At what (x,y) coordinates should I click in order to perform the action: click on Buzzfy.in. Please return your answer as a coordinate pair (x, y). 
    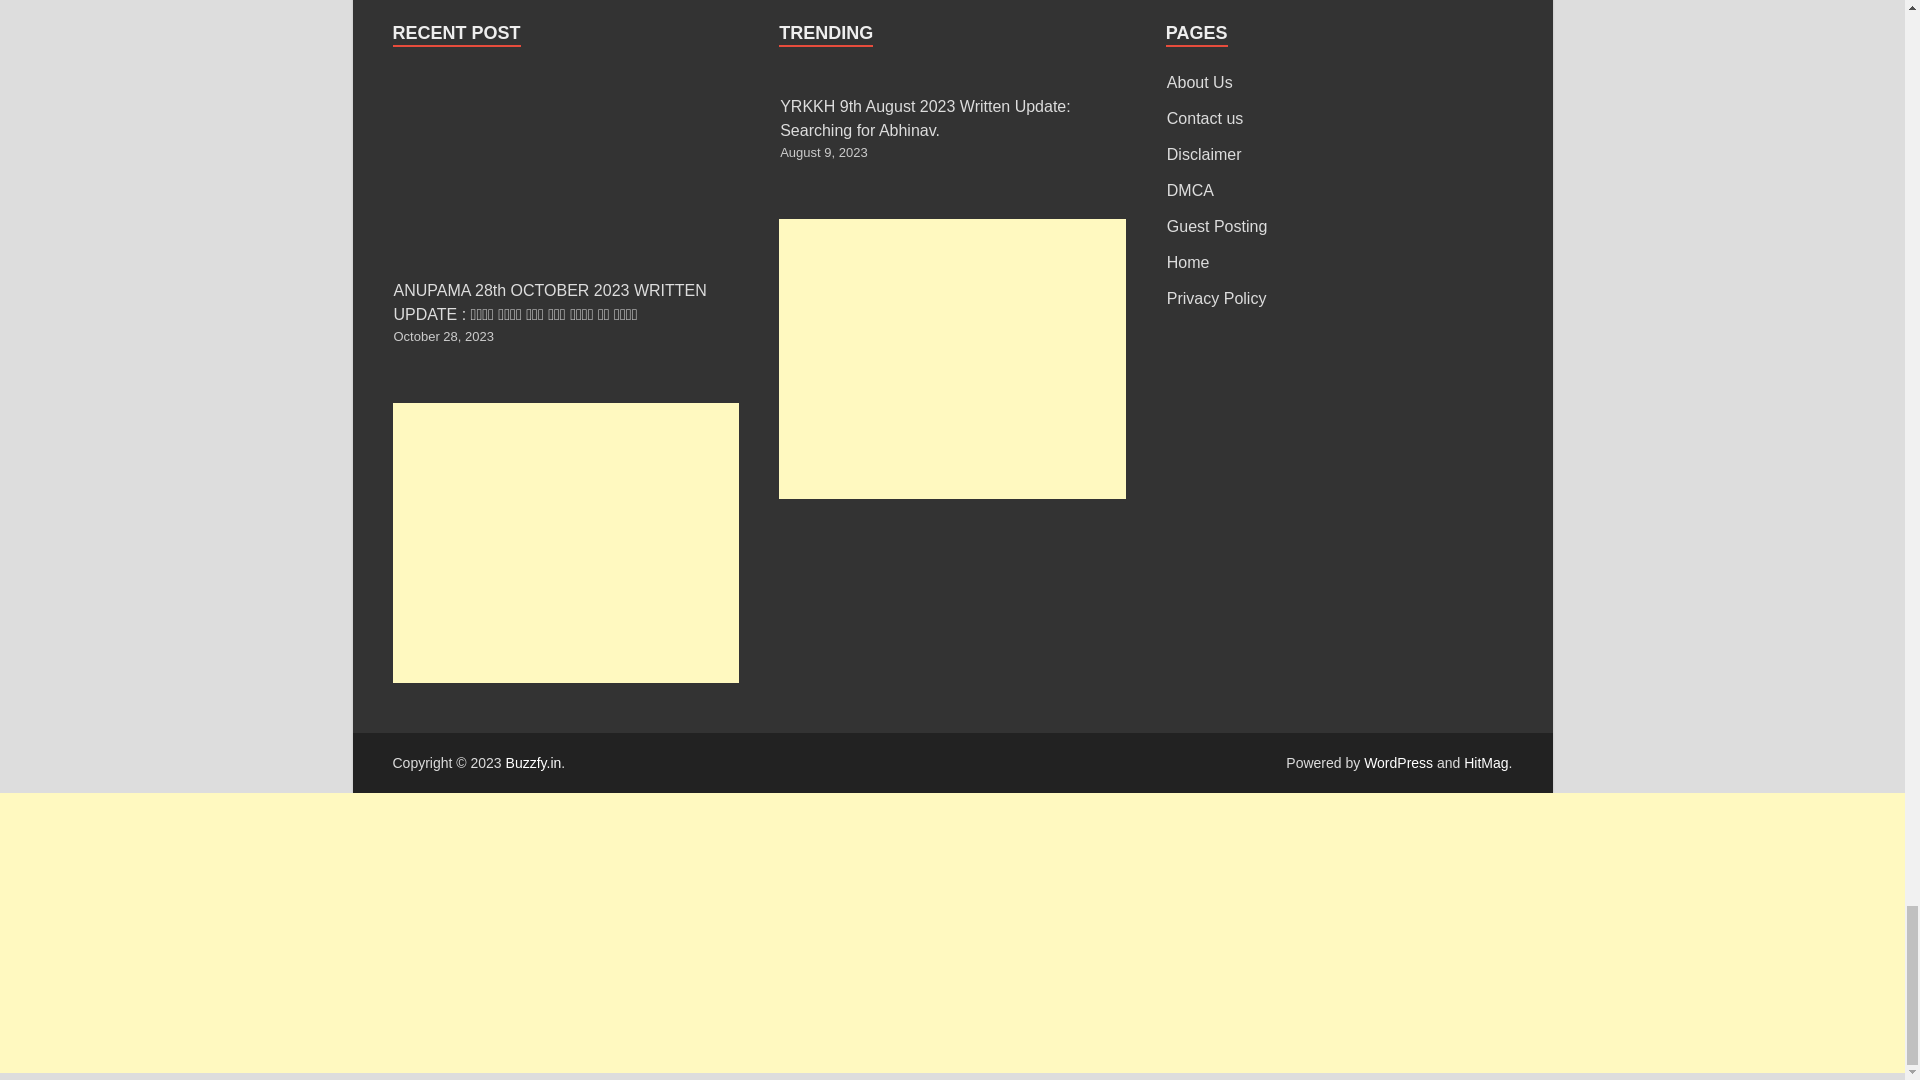
    Looking at the image, I should click on (534, 762).